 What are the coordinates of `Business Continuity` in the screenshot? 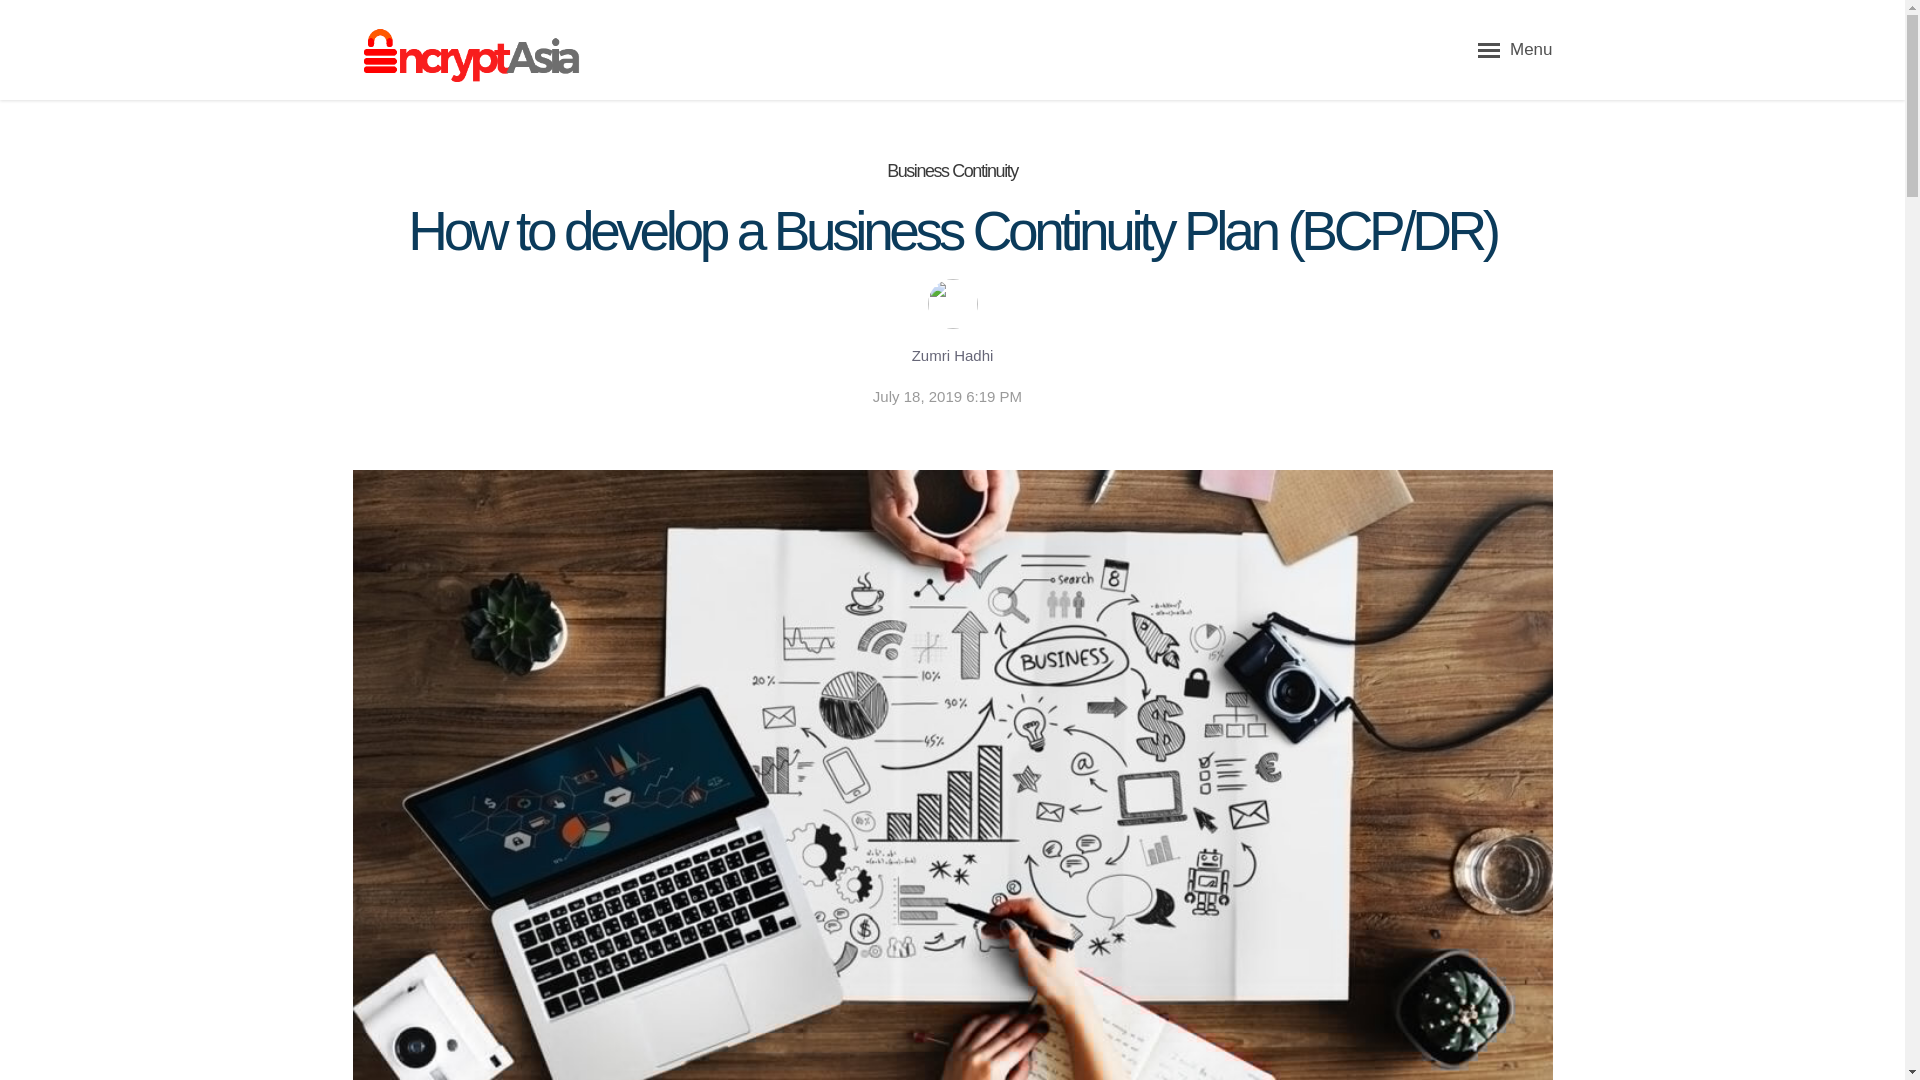 It's located at (952, 170).